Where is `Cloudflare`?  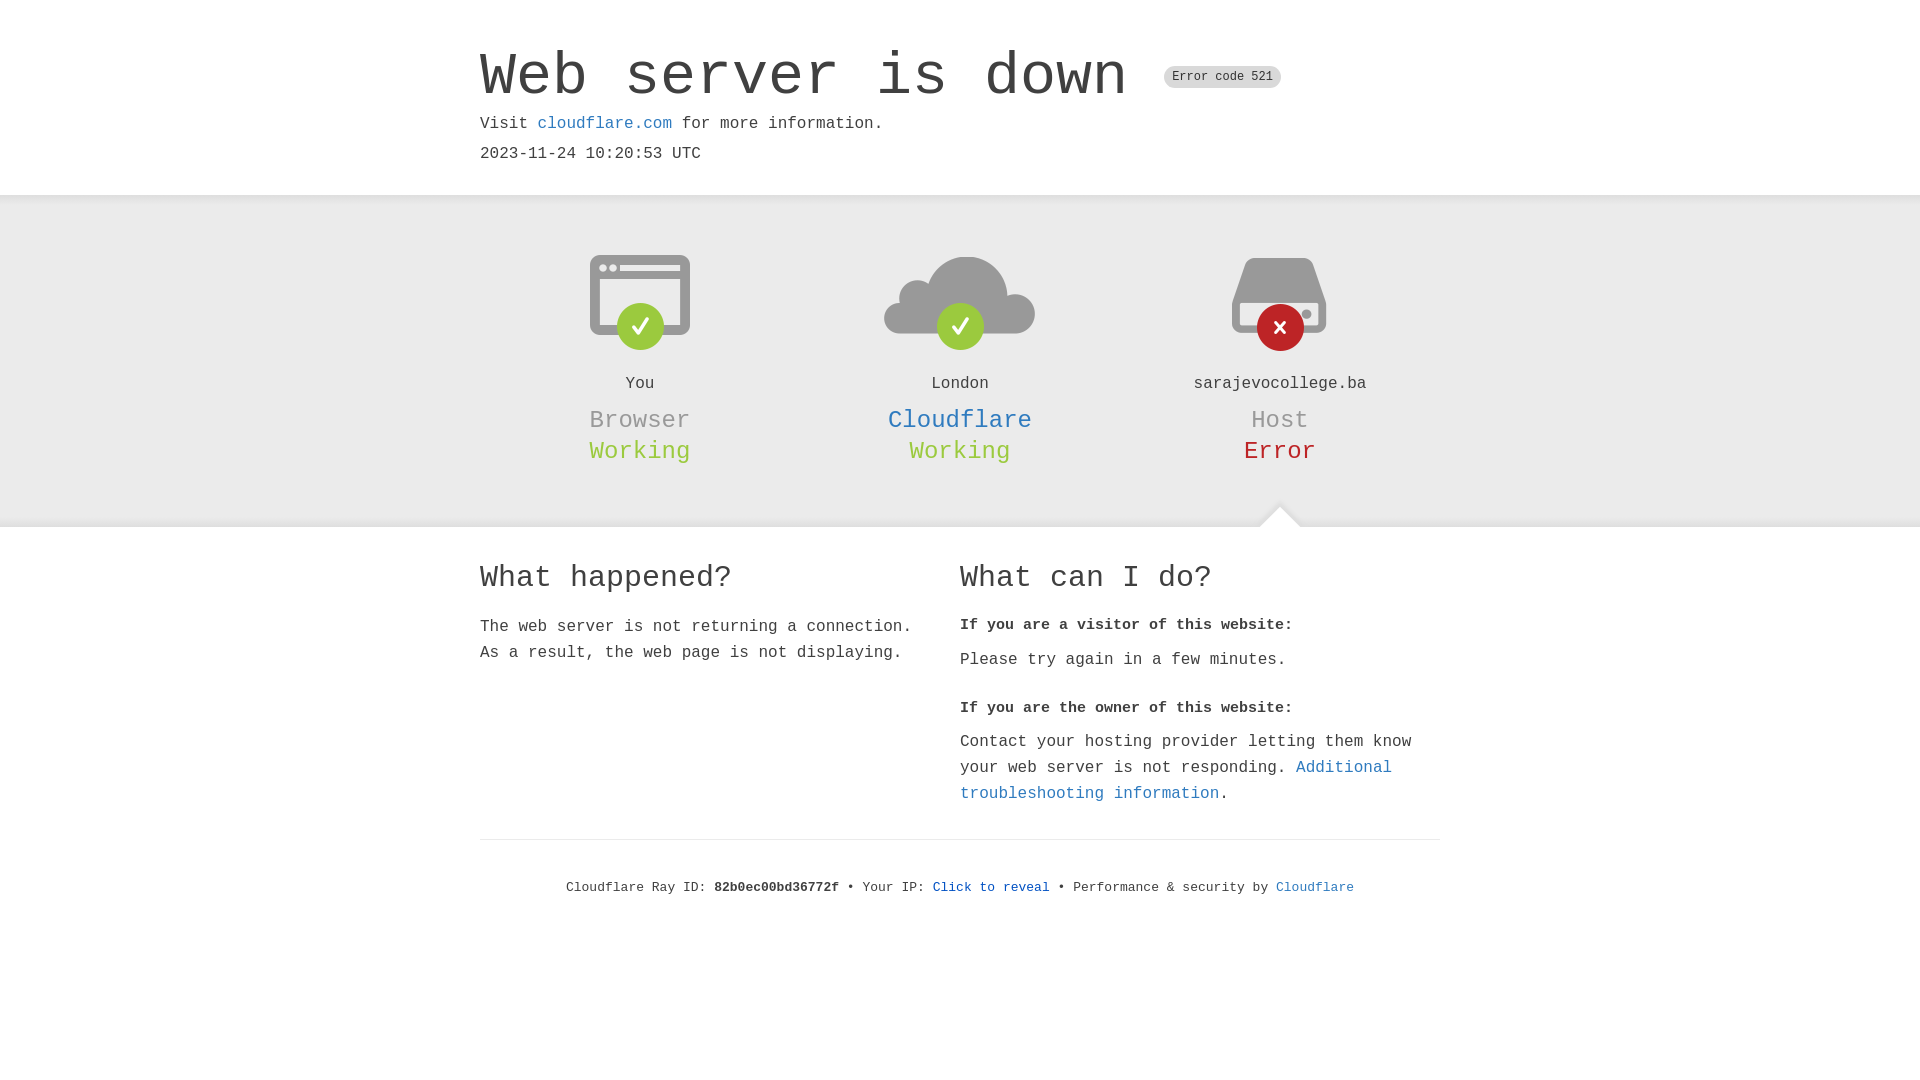
Cloudflare is located at coordinates (1315, 888).